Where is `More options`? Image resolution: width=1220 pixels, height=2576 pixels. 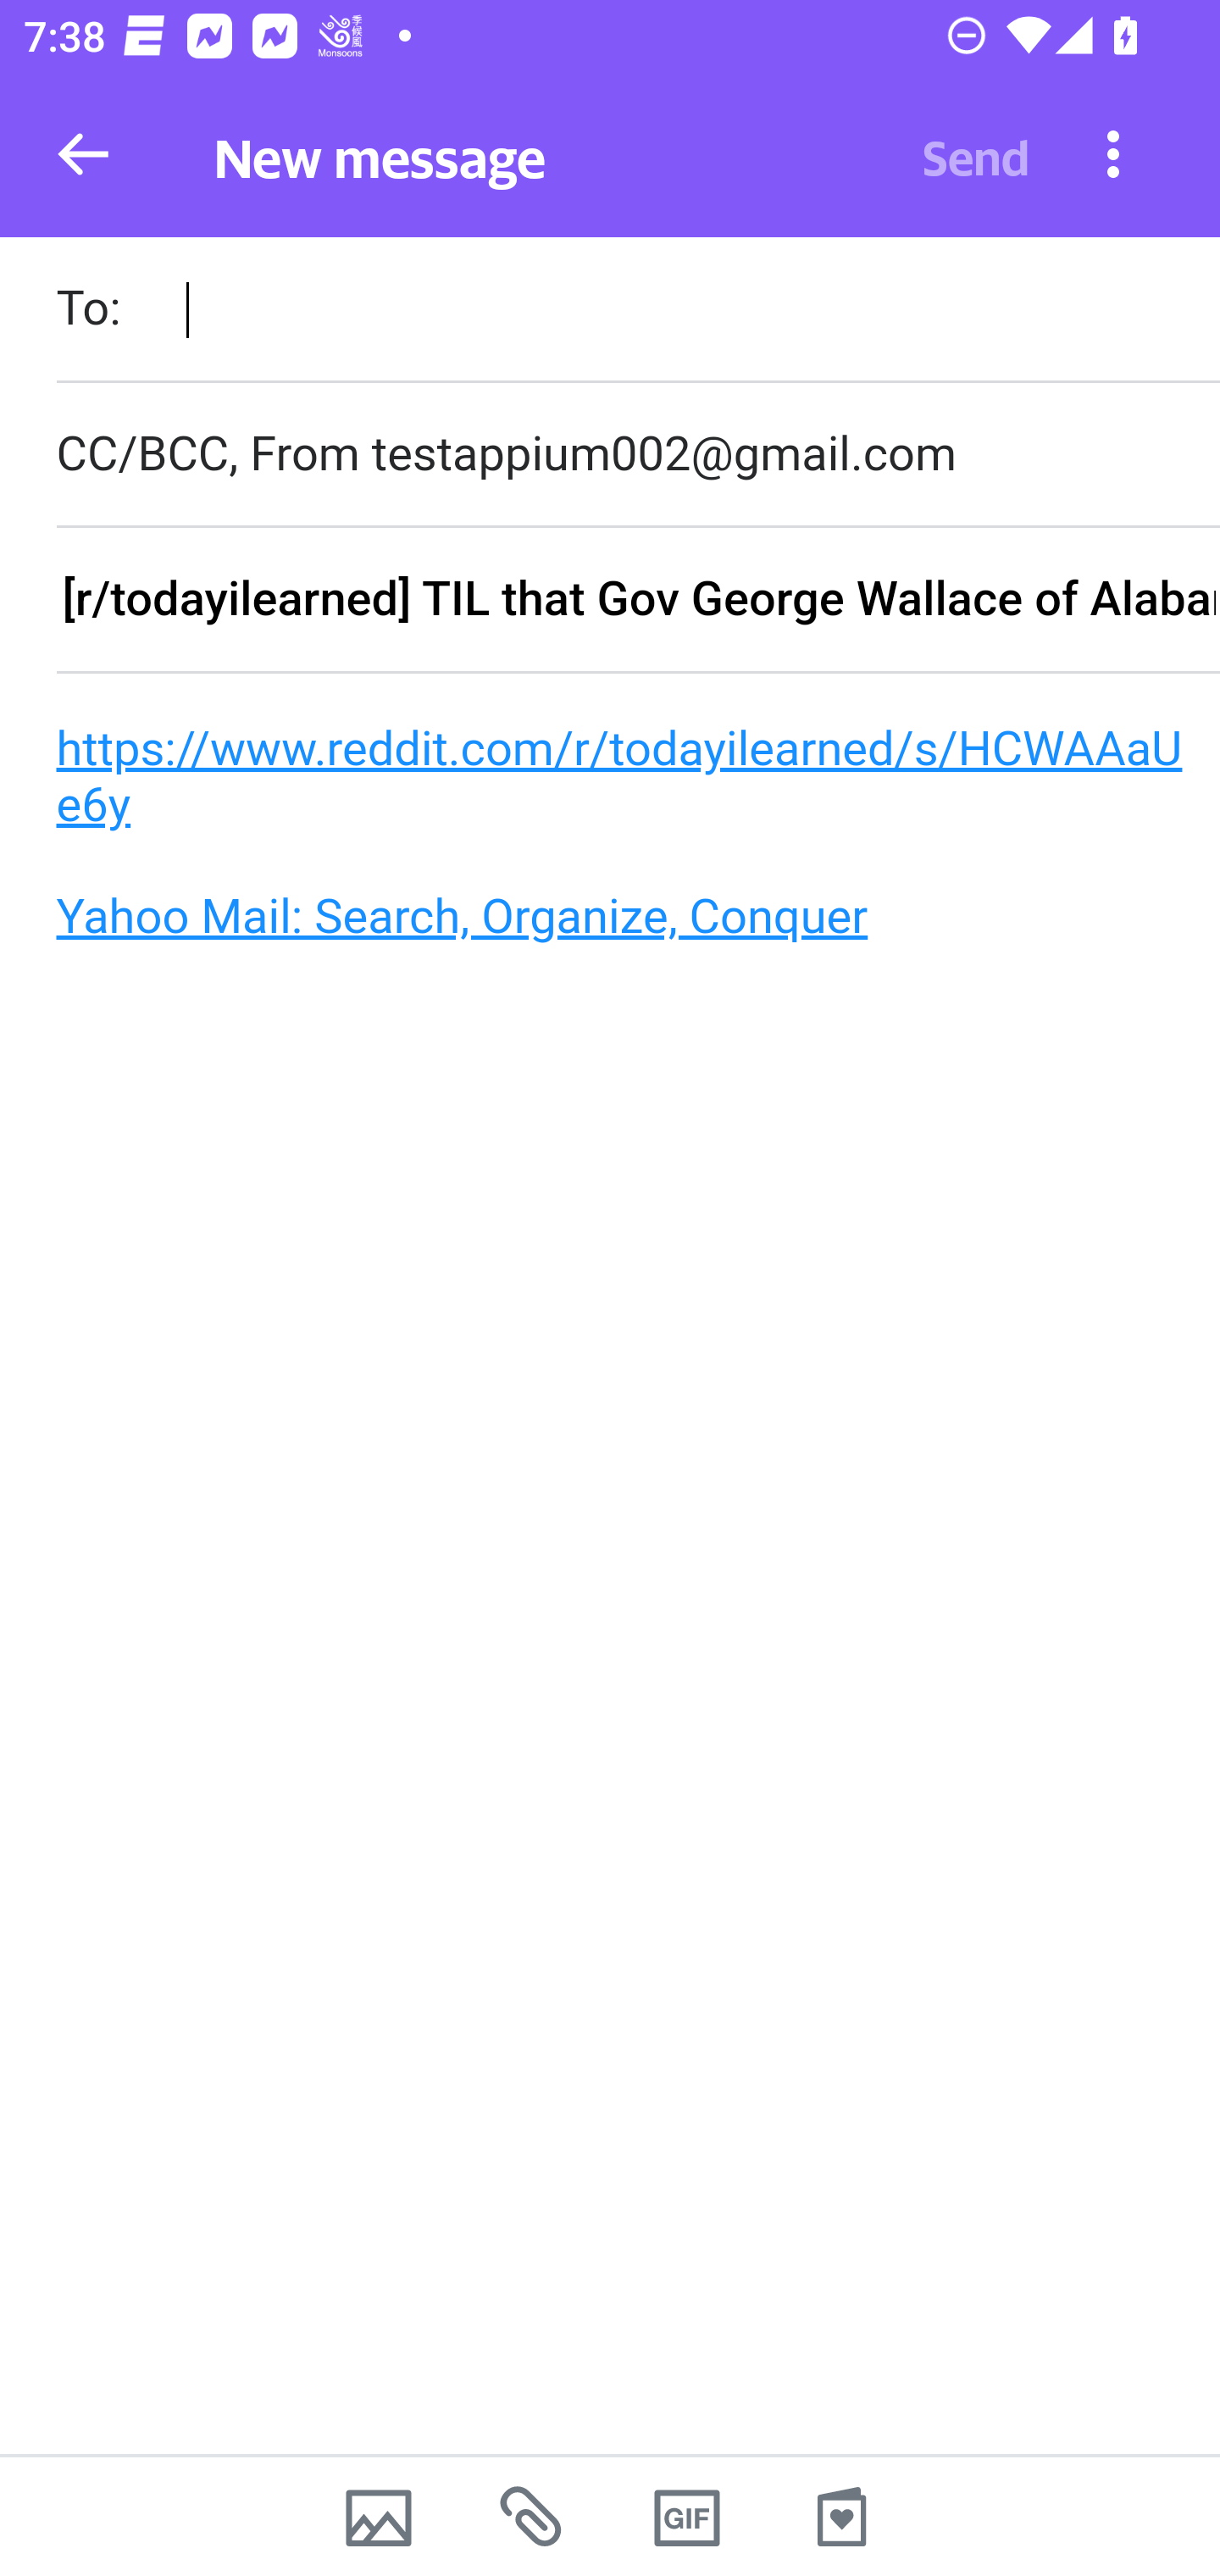
More options is located at coordinates (1113, 153).